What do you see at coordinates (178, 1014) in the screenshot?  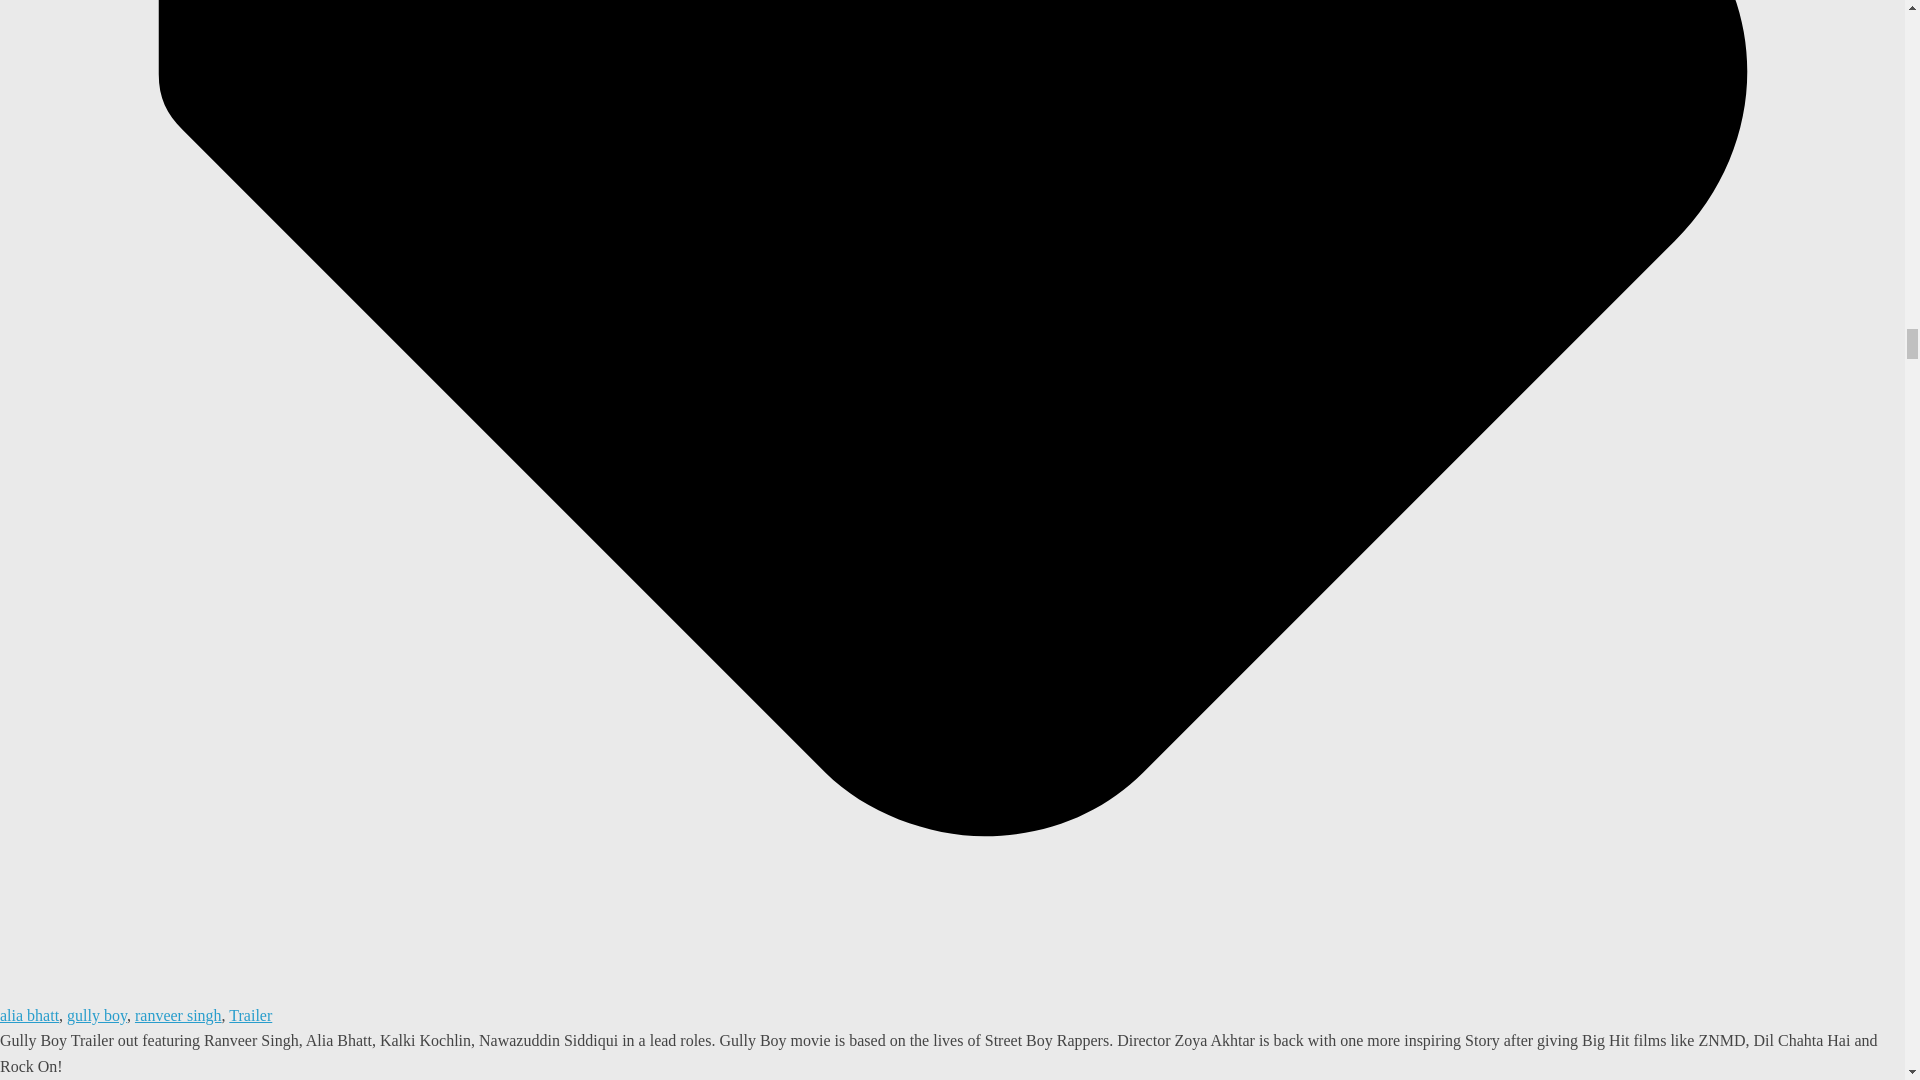 I see `ranveer singh` at bounding box center [178, 1014].